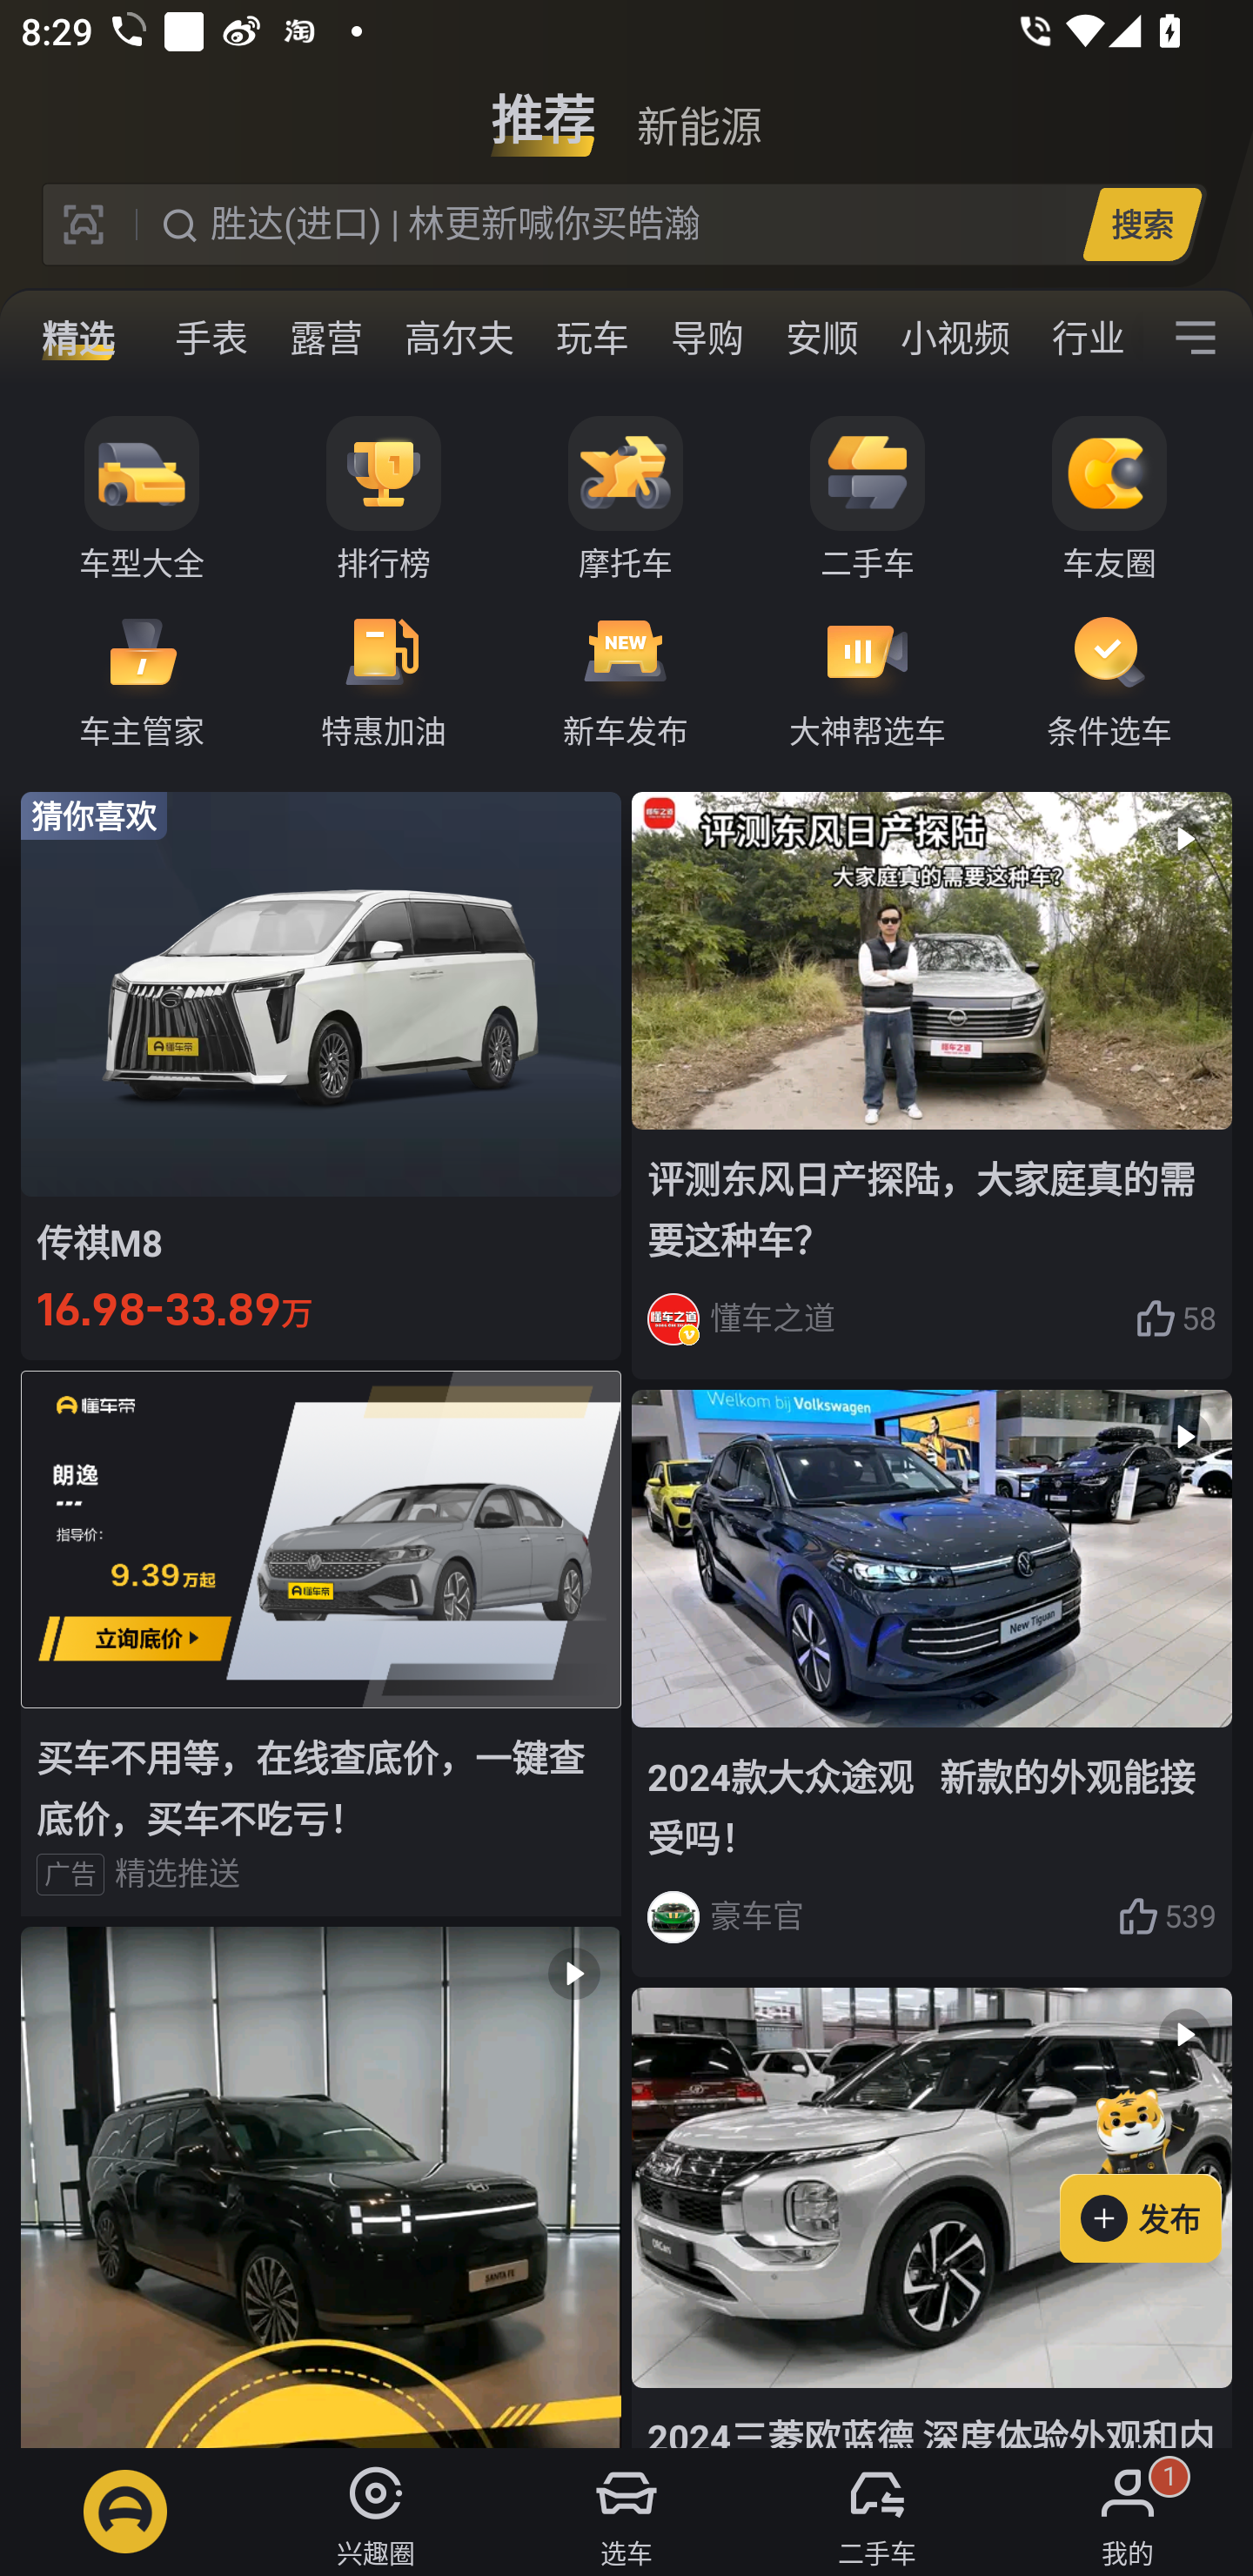 The width and height of the screenshot is (1253, 2576). I want to click on 条件选车, so click(1109, 679).